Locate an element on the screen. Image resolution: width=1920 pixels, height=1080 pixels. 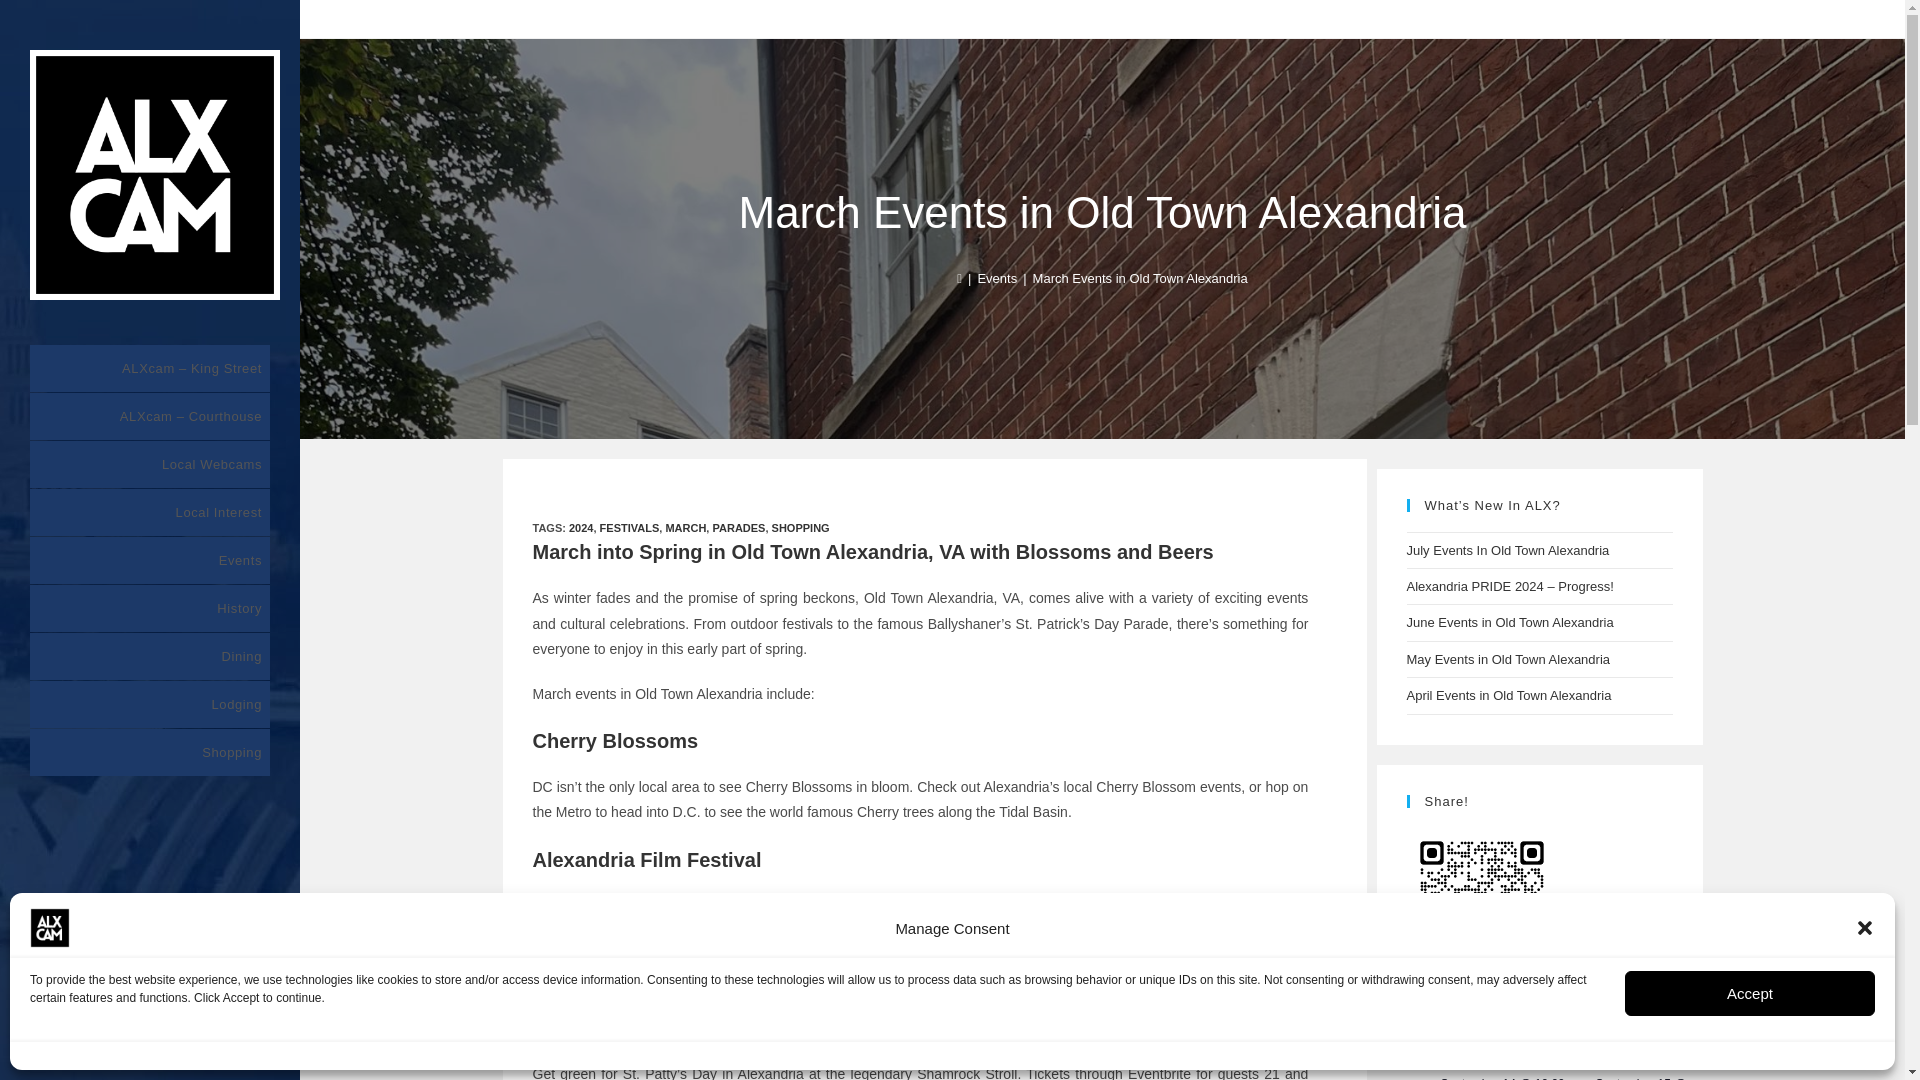
MARCH is located at coordinates (685, 527).